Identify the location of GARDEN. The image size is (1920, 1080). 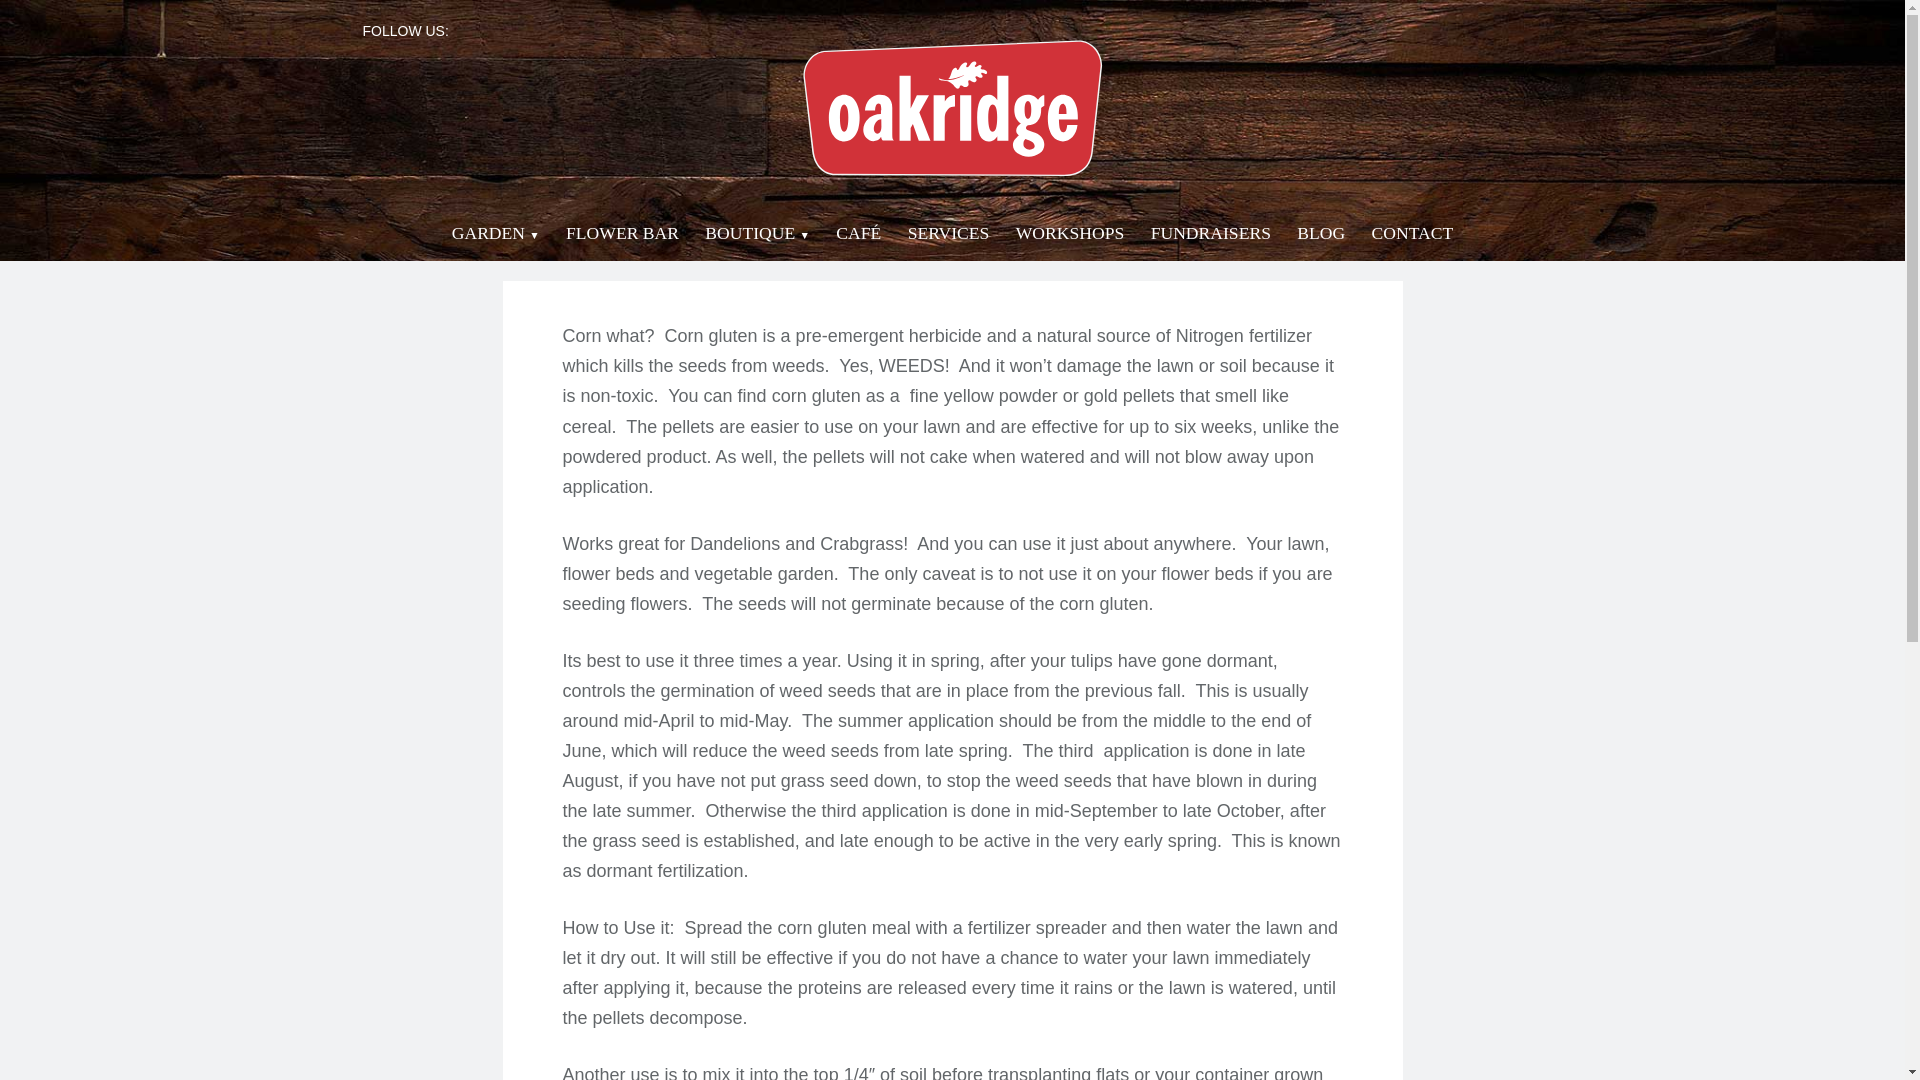
(495, 232).